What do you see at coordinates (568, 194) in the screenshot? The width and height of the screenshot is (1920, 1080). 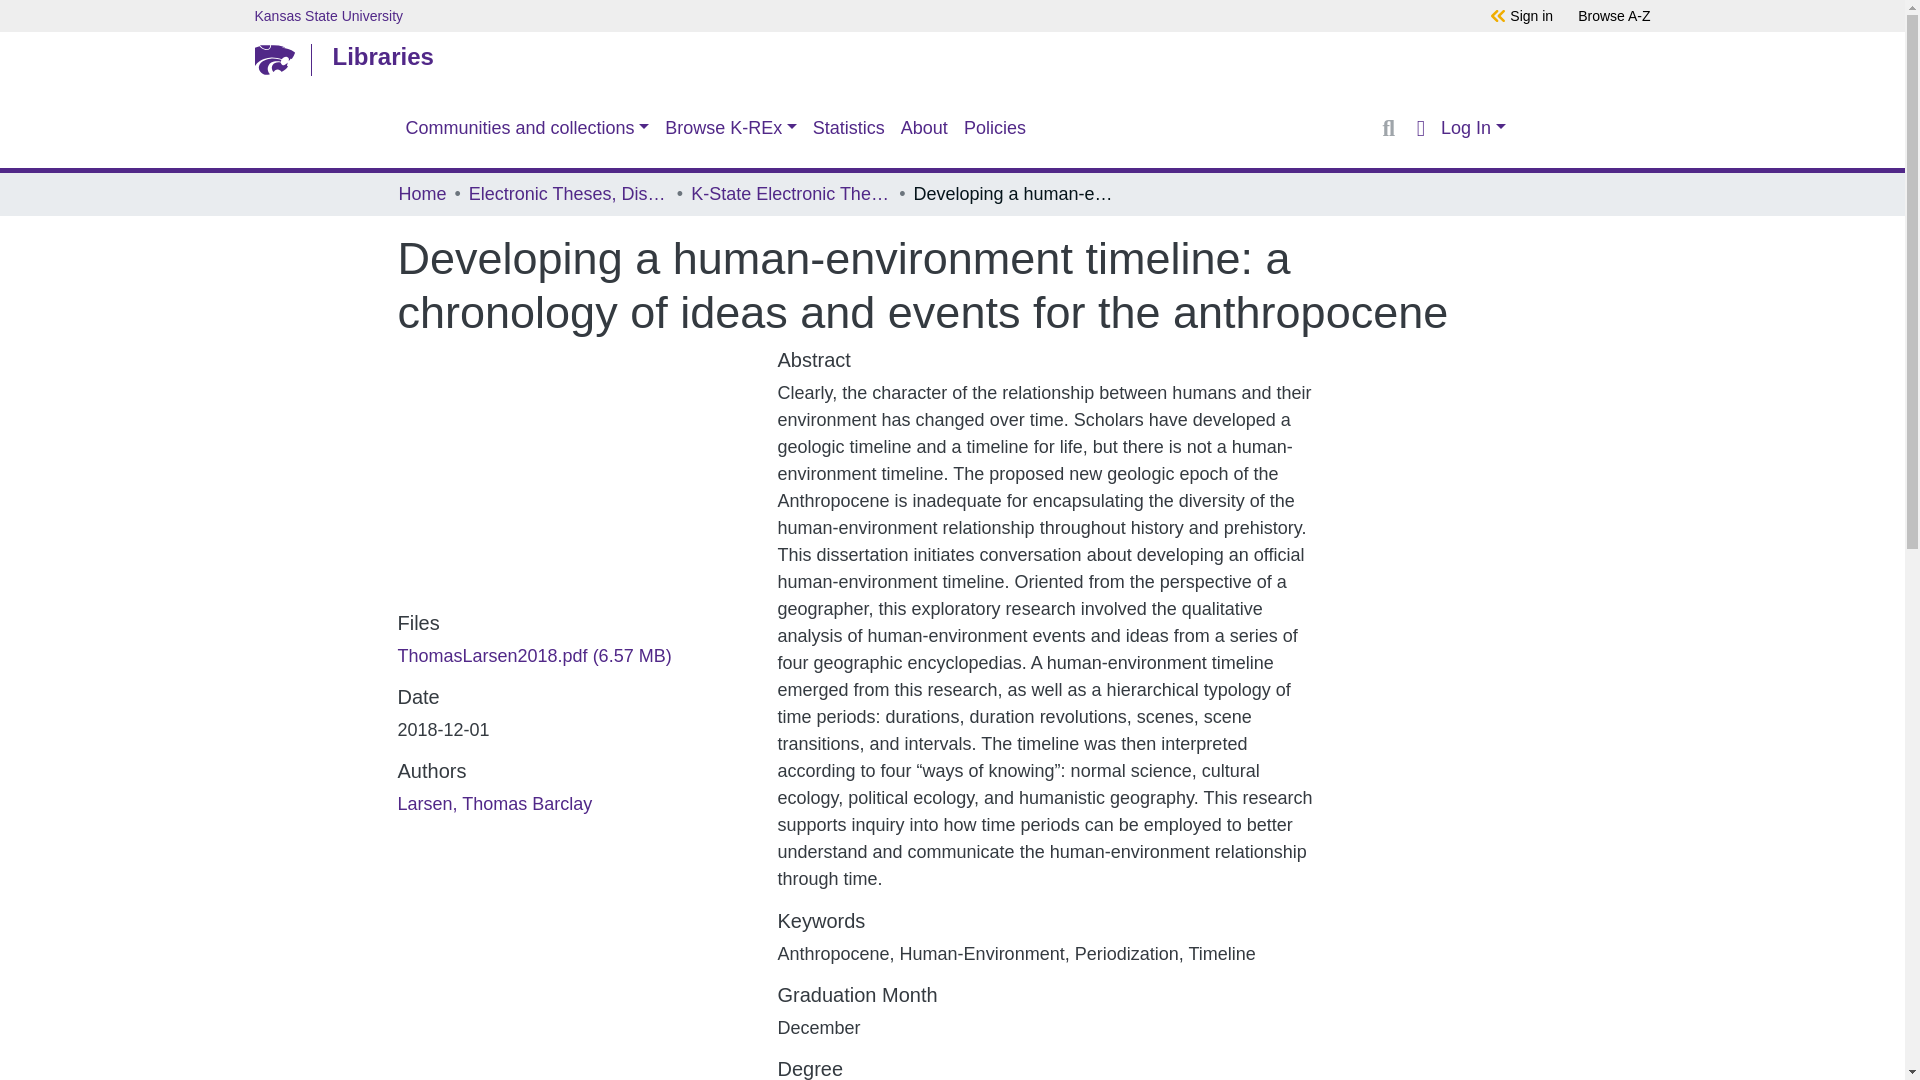 I see `Electronic Theses, Dissertations, and Reports` at bounding box center [568, 194].